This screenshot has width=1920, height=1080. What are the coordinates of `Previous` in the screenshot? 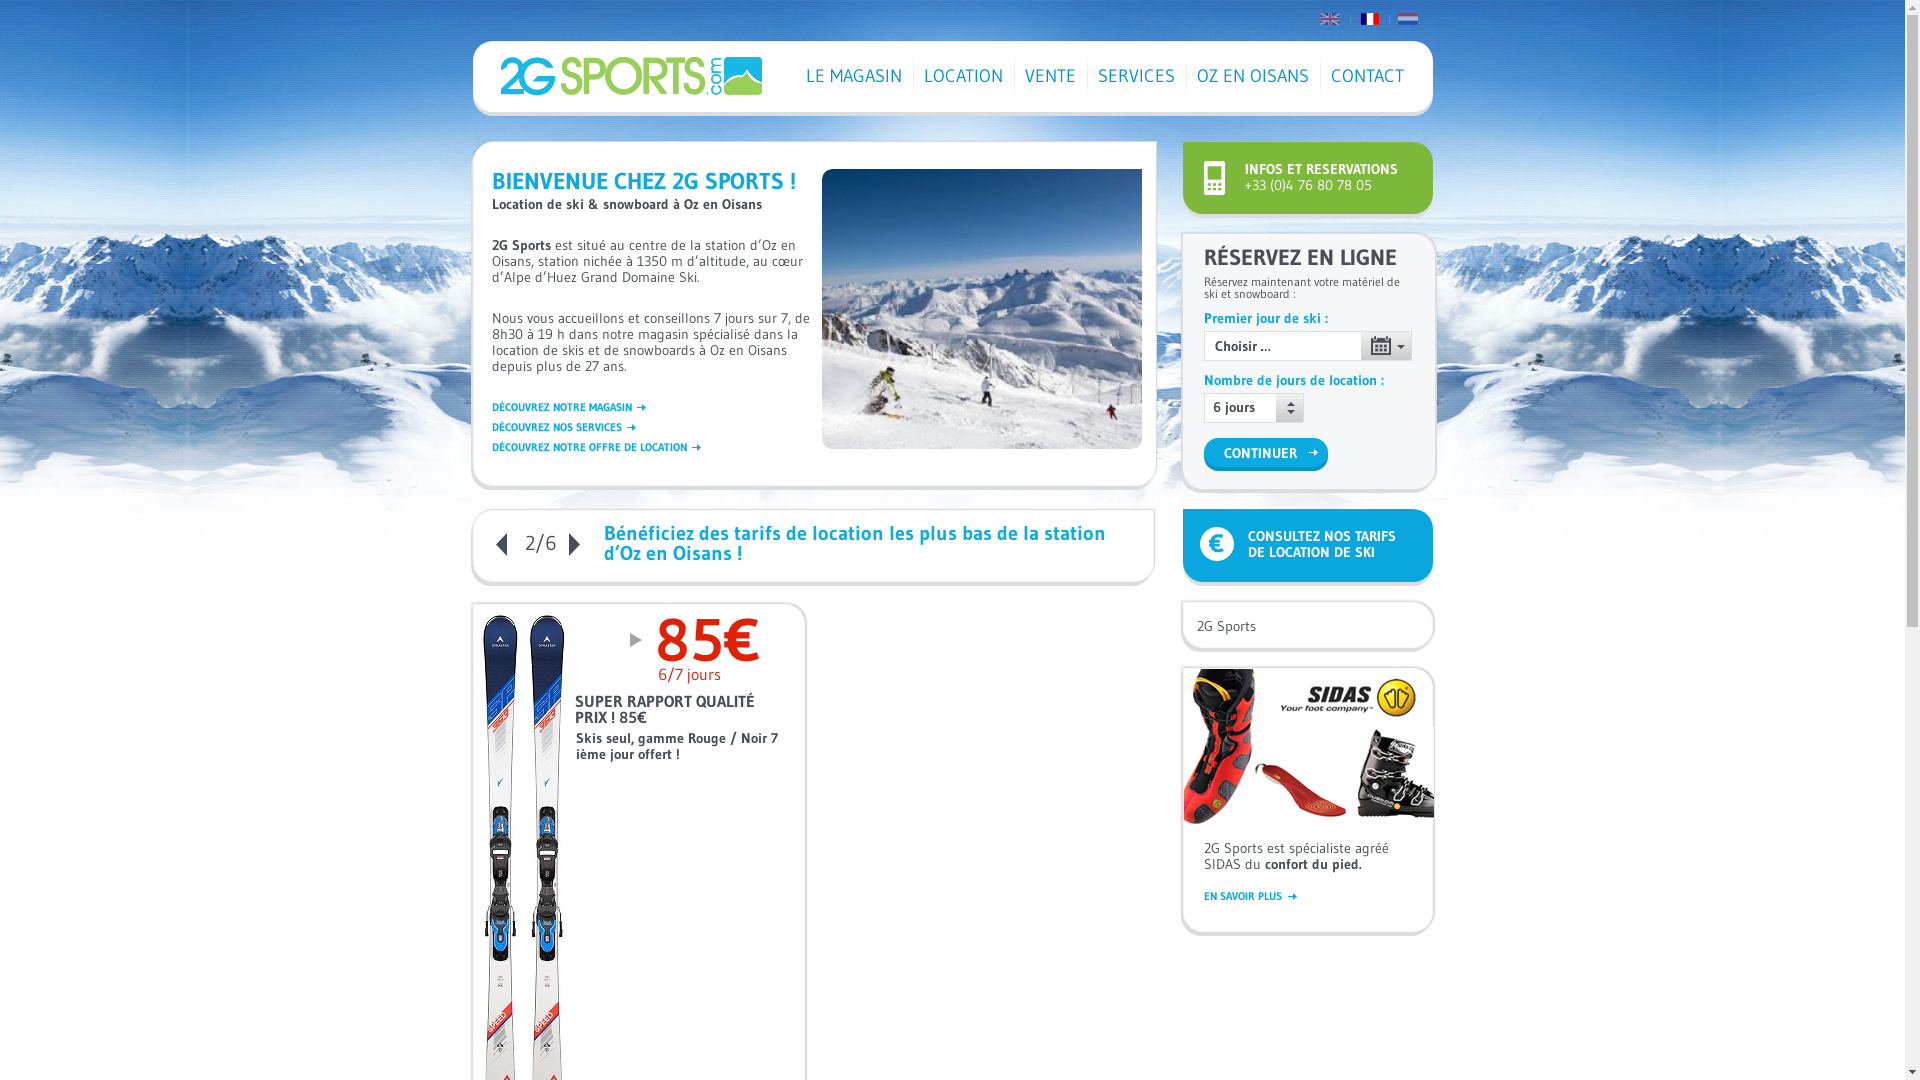 It's located at (501, 544).